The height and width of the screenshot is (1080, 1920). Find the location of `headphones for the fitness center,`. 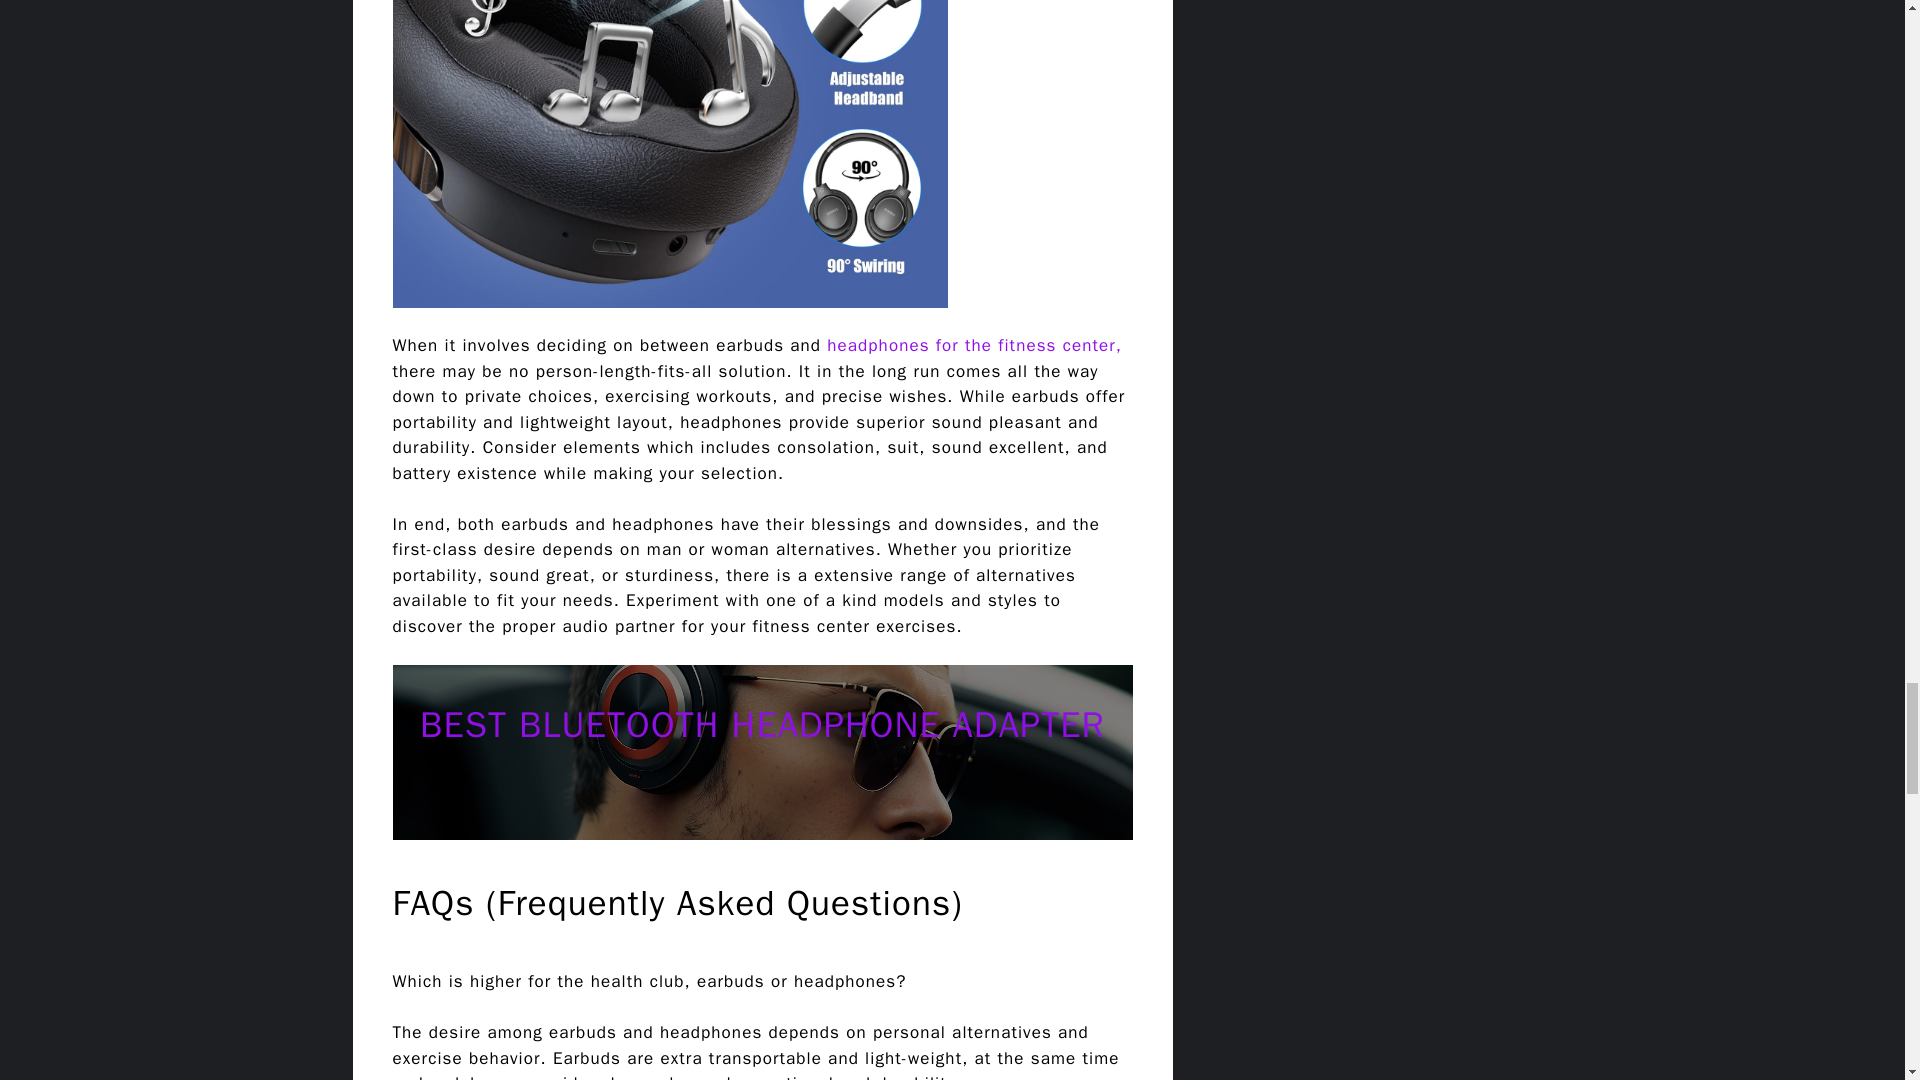

headphones for the fitness center, is located at coordinates (974, 345).